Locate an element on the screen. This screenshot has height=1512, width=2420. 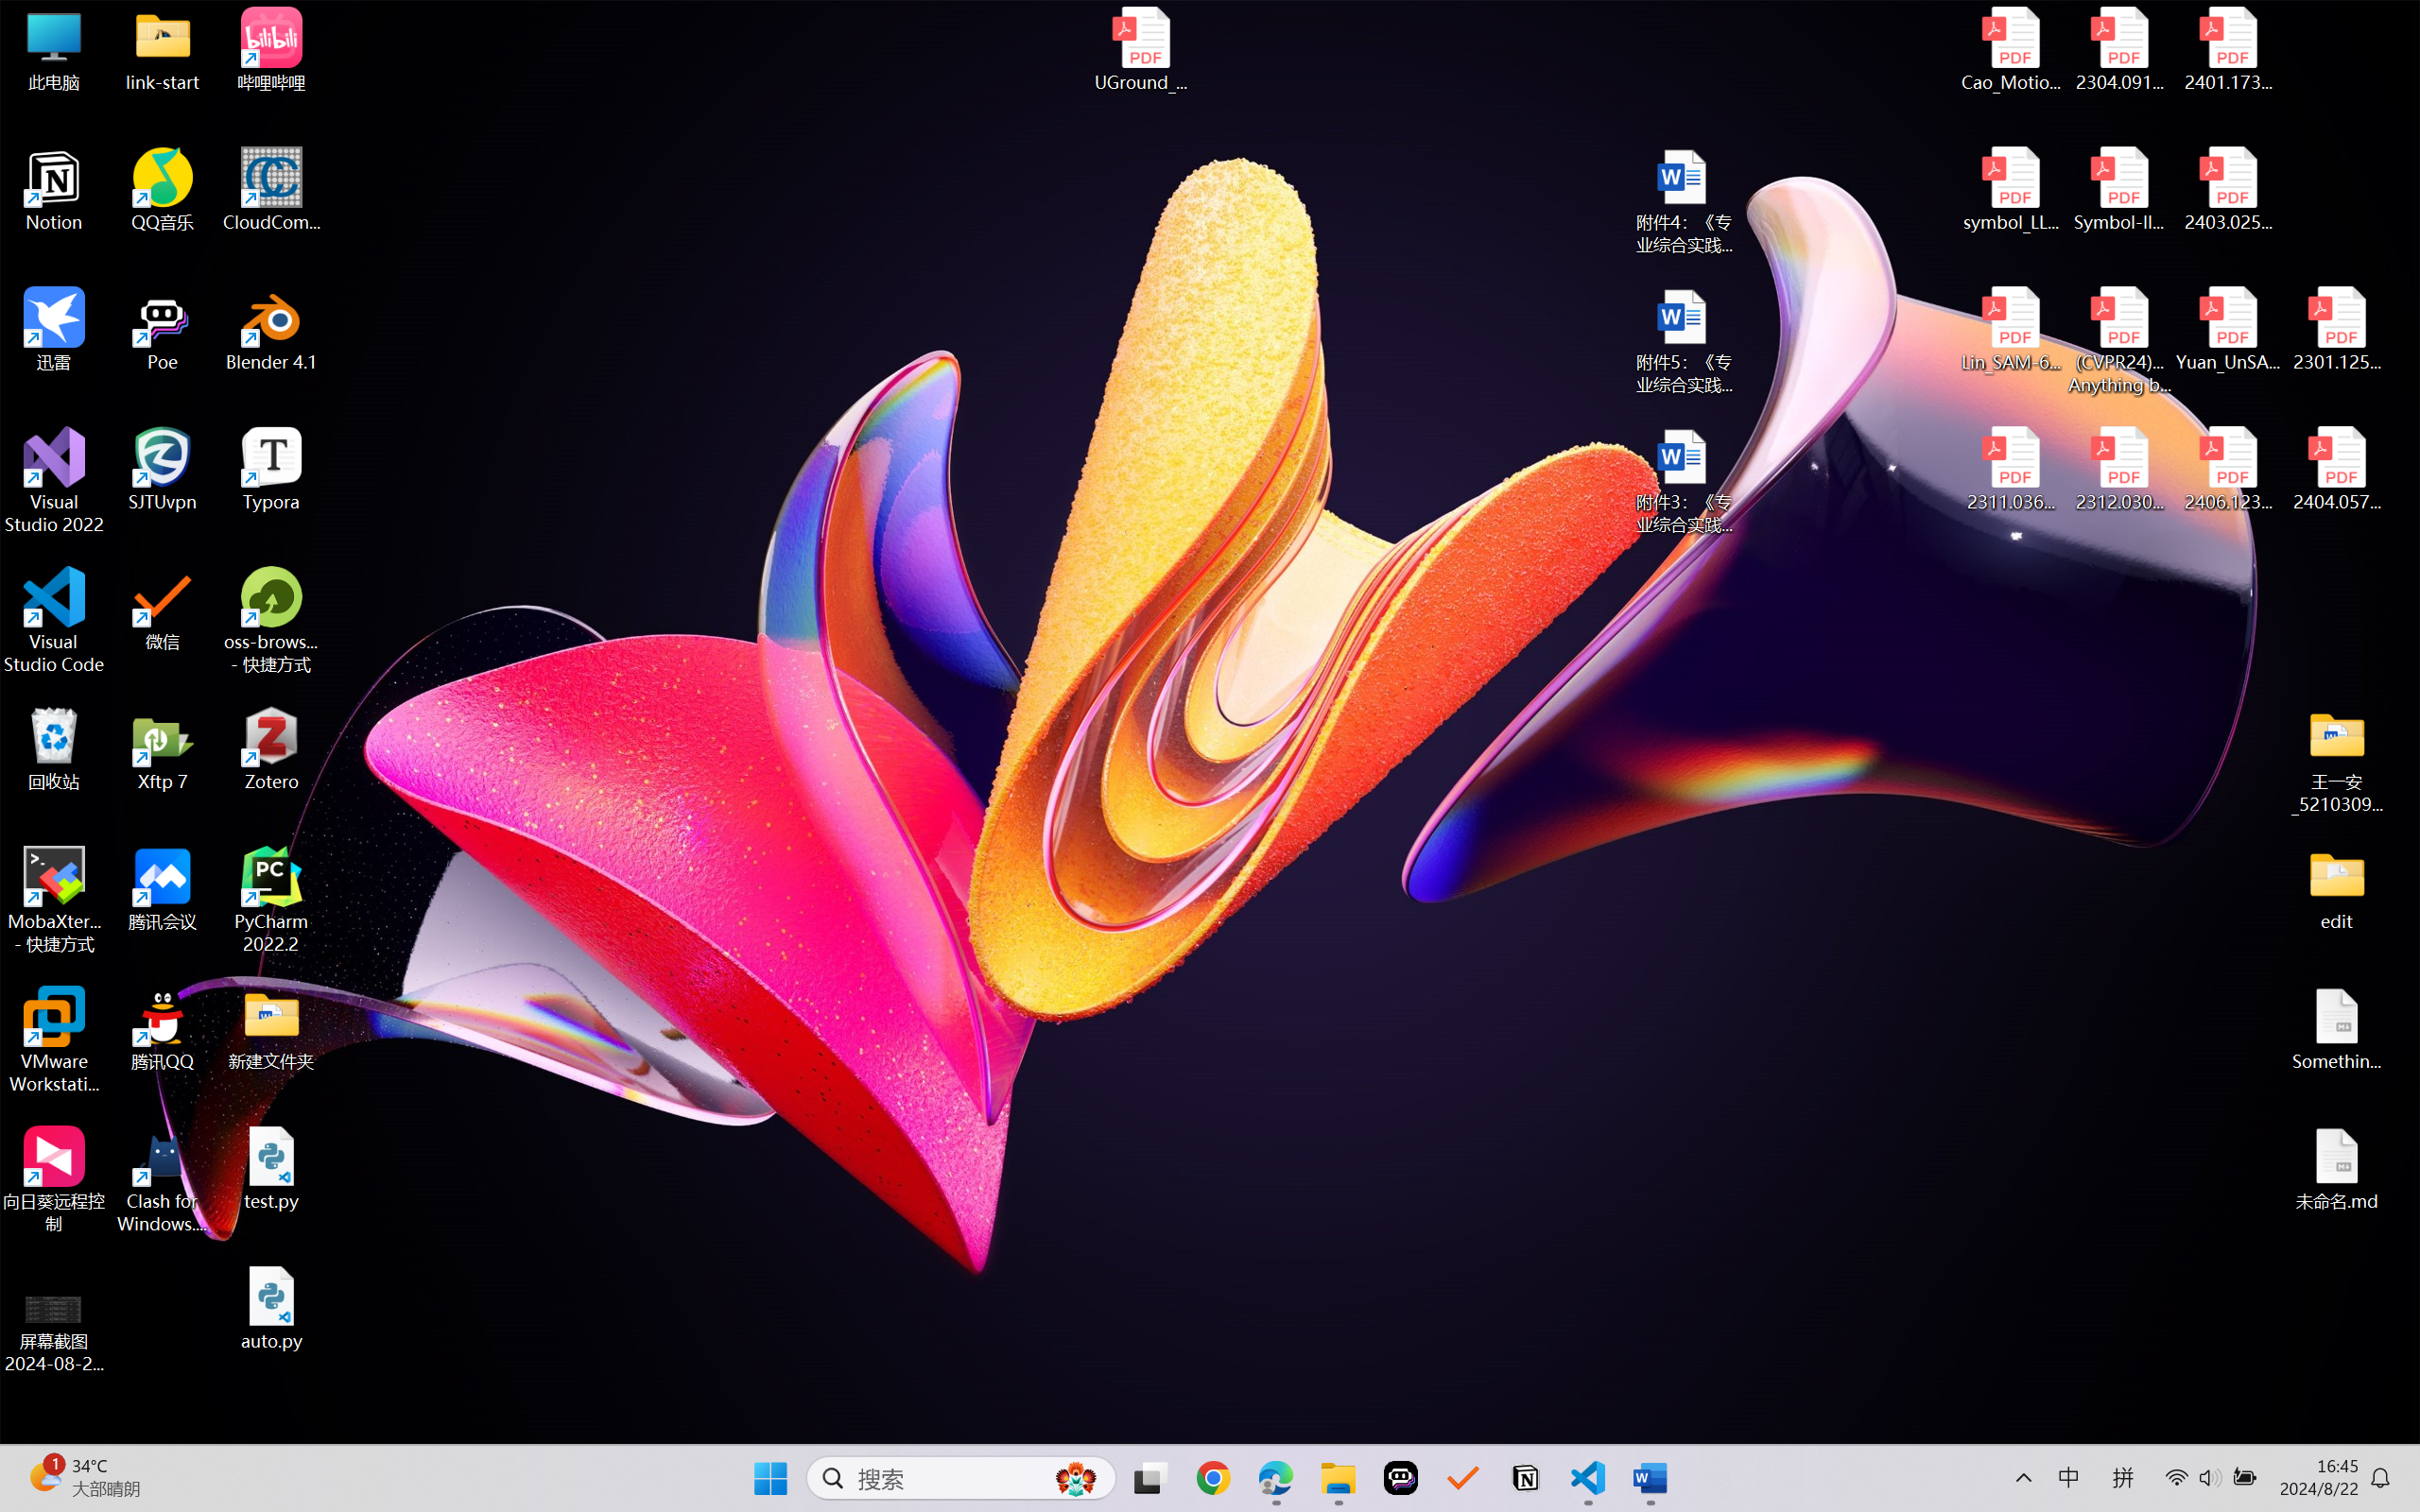
test.py is located at coordinates (272, 1168).